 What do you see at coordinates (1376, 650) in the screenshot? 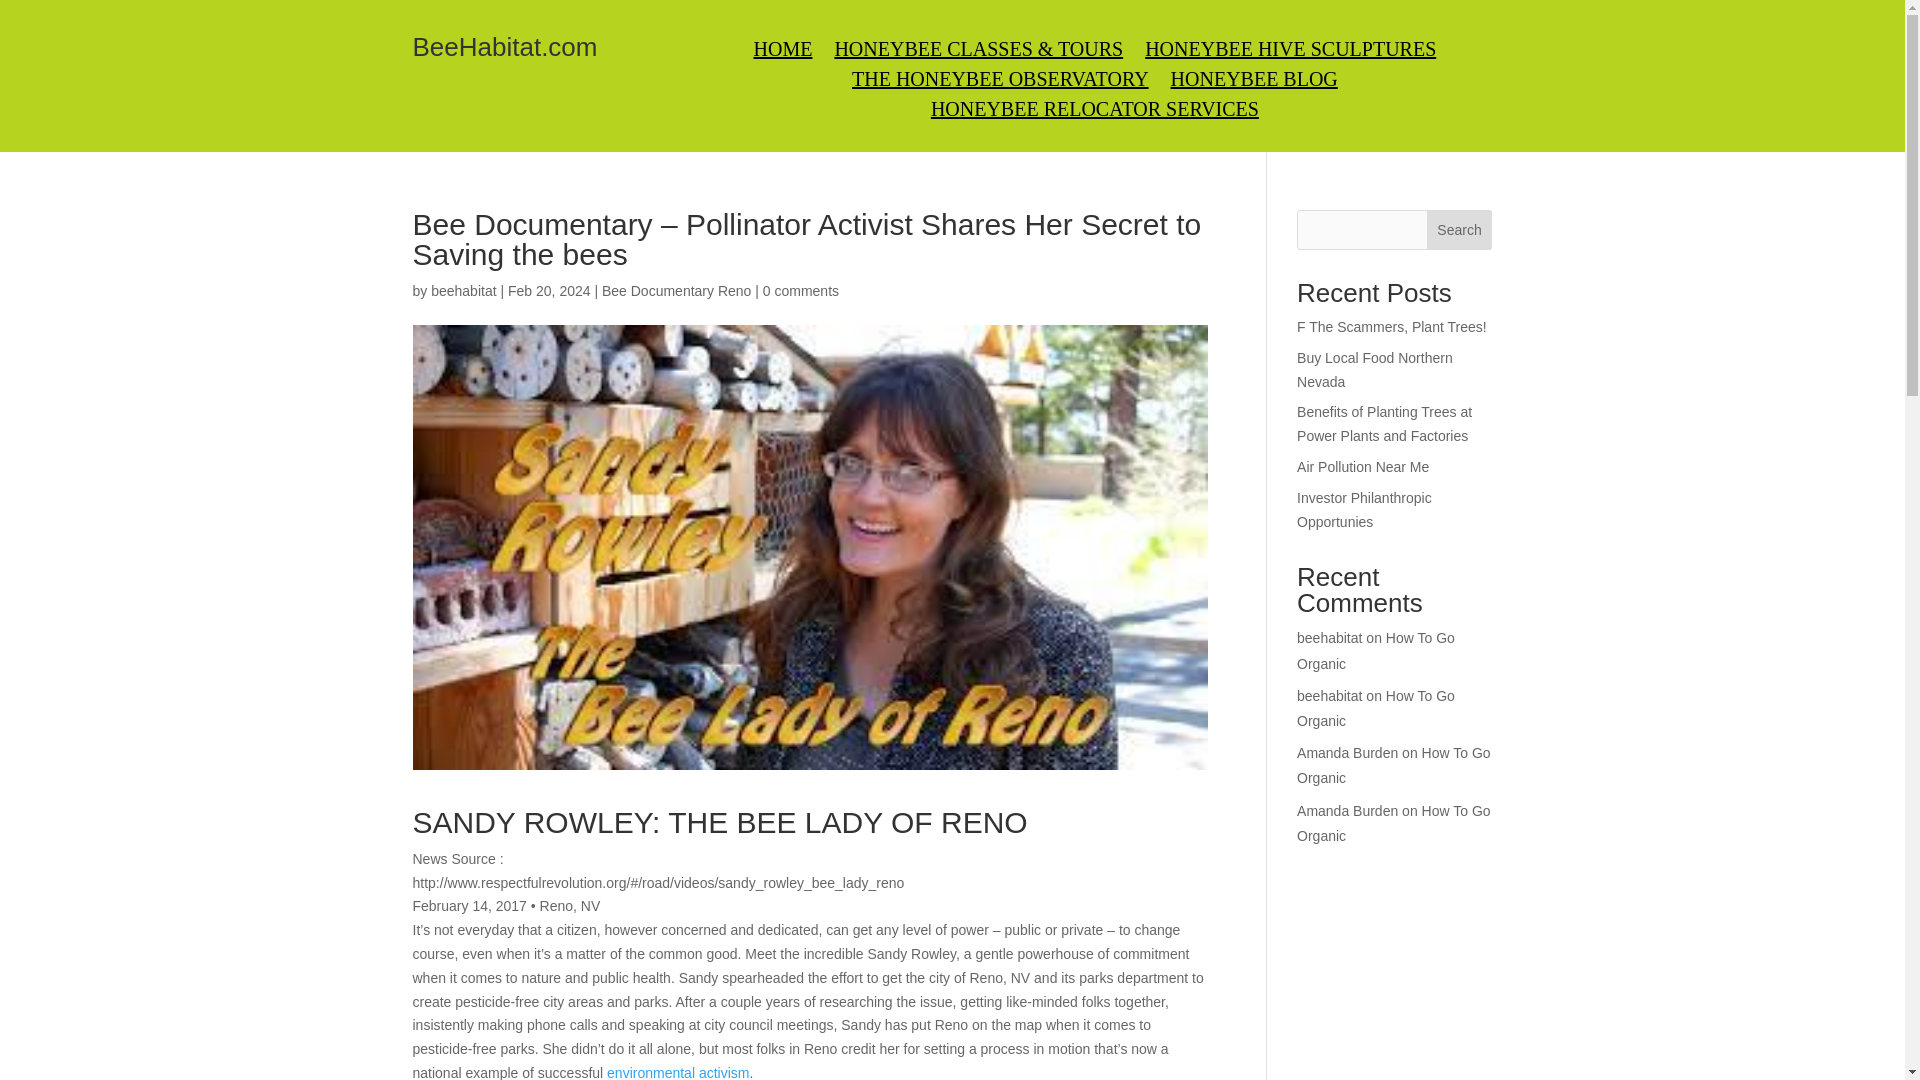
I see `How To Go Organic` at bounding box center [1376, 650].